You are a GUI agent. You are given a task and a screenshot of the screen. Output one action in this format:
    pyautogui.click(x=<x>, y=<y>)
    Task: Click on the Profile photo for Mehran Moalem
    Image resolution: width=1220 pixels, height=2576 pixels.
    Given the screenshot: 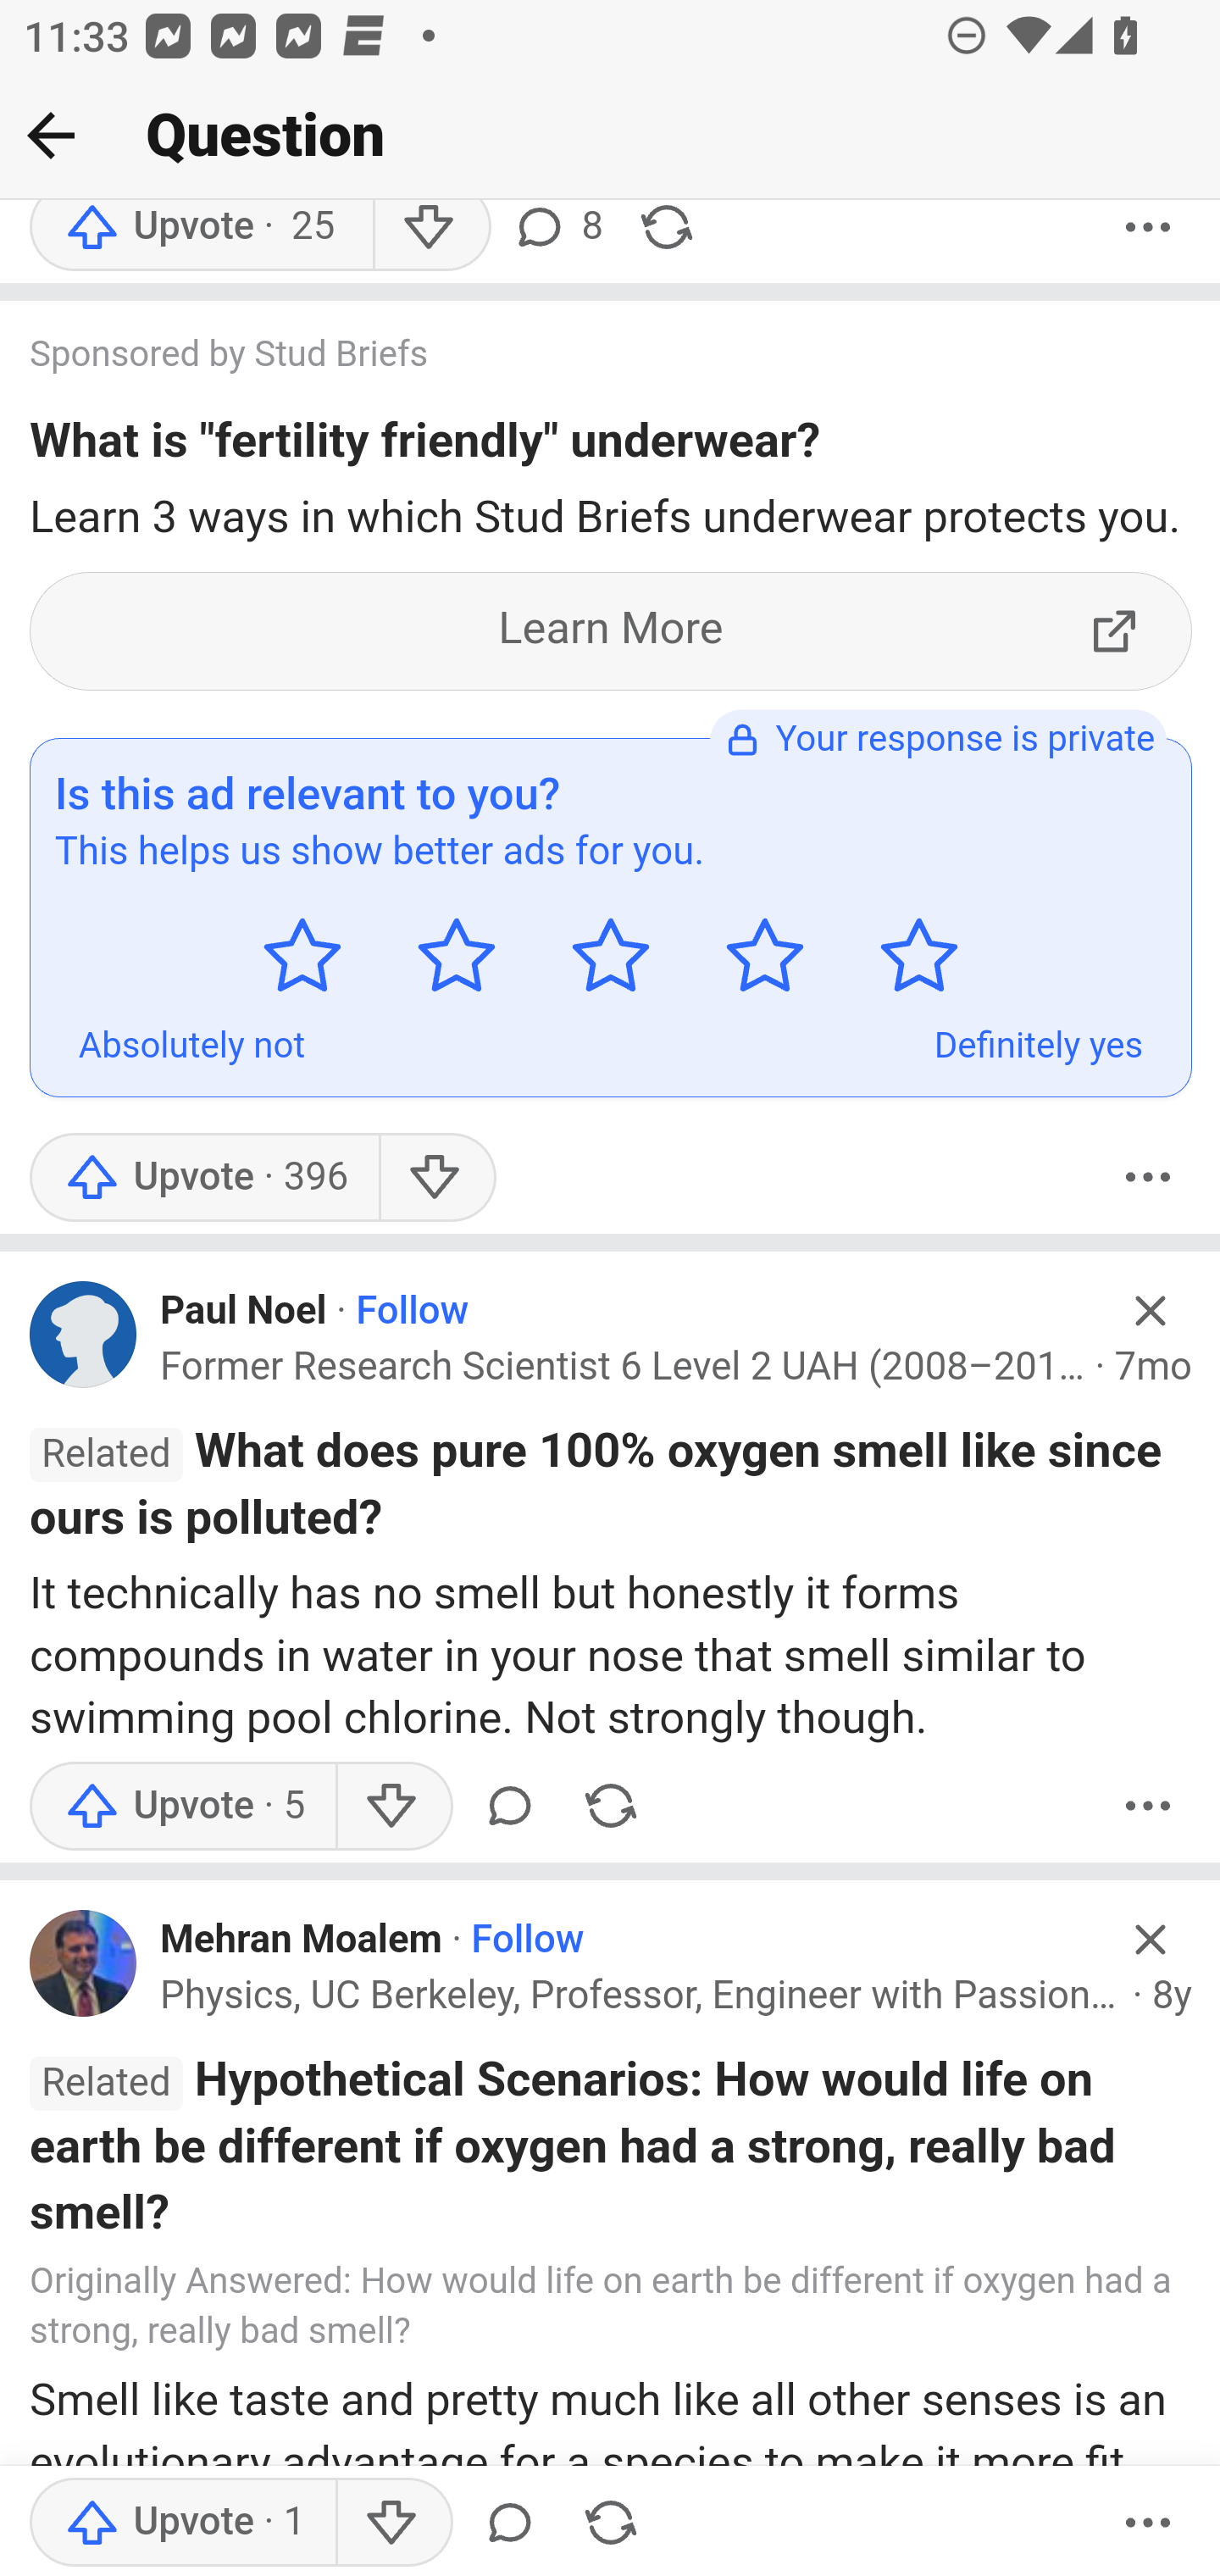 What is the action you would take?
    pyautogui.click(x=84, y=1963)
    